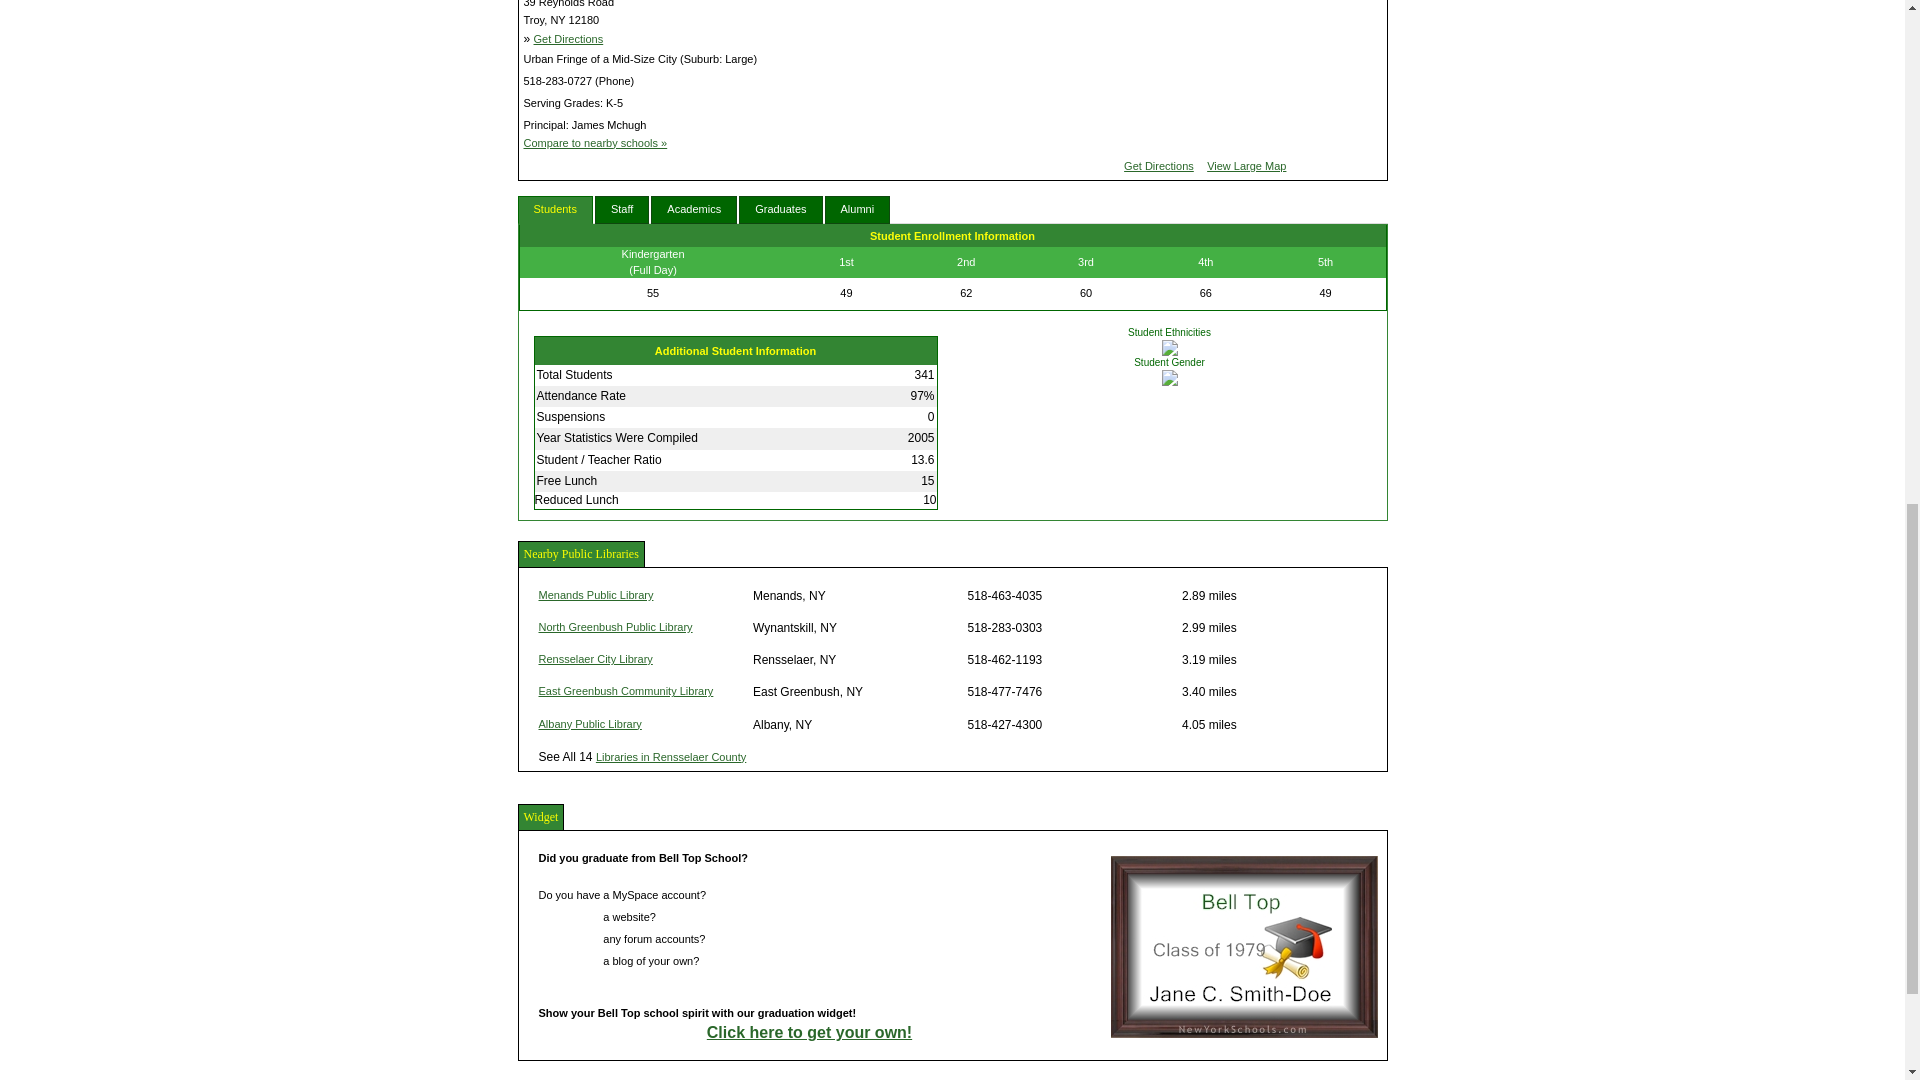 The height and width of the screenshot is (1080, 1920). Describe the element at coordinates (556, 209) in the screenshot. I see `Students` at that location.